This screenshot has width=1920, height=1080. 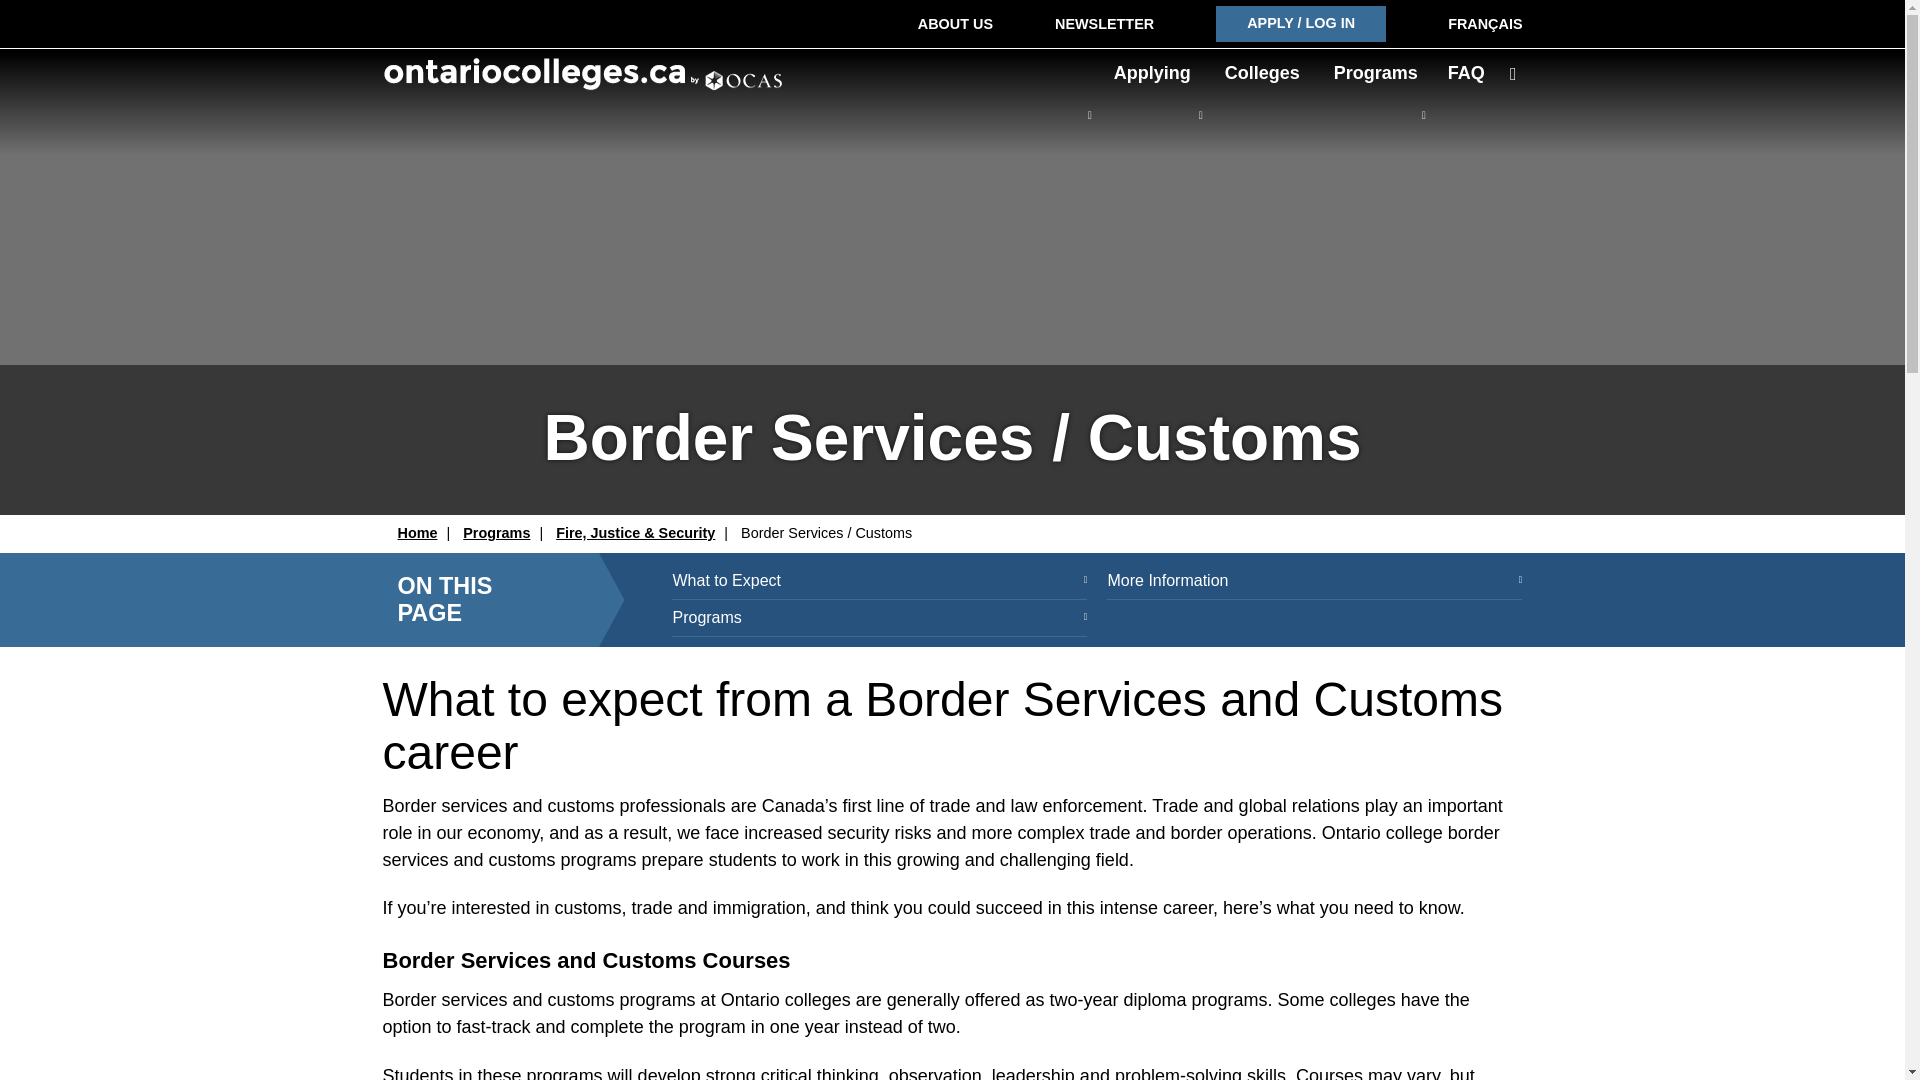 I want to click on More Information, so click(x=1314, y=581).